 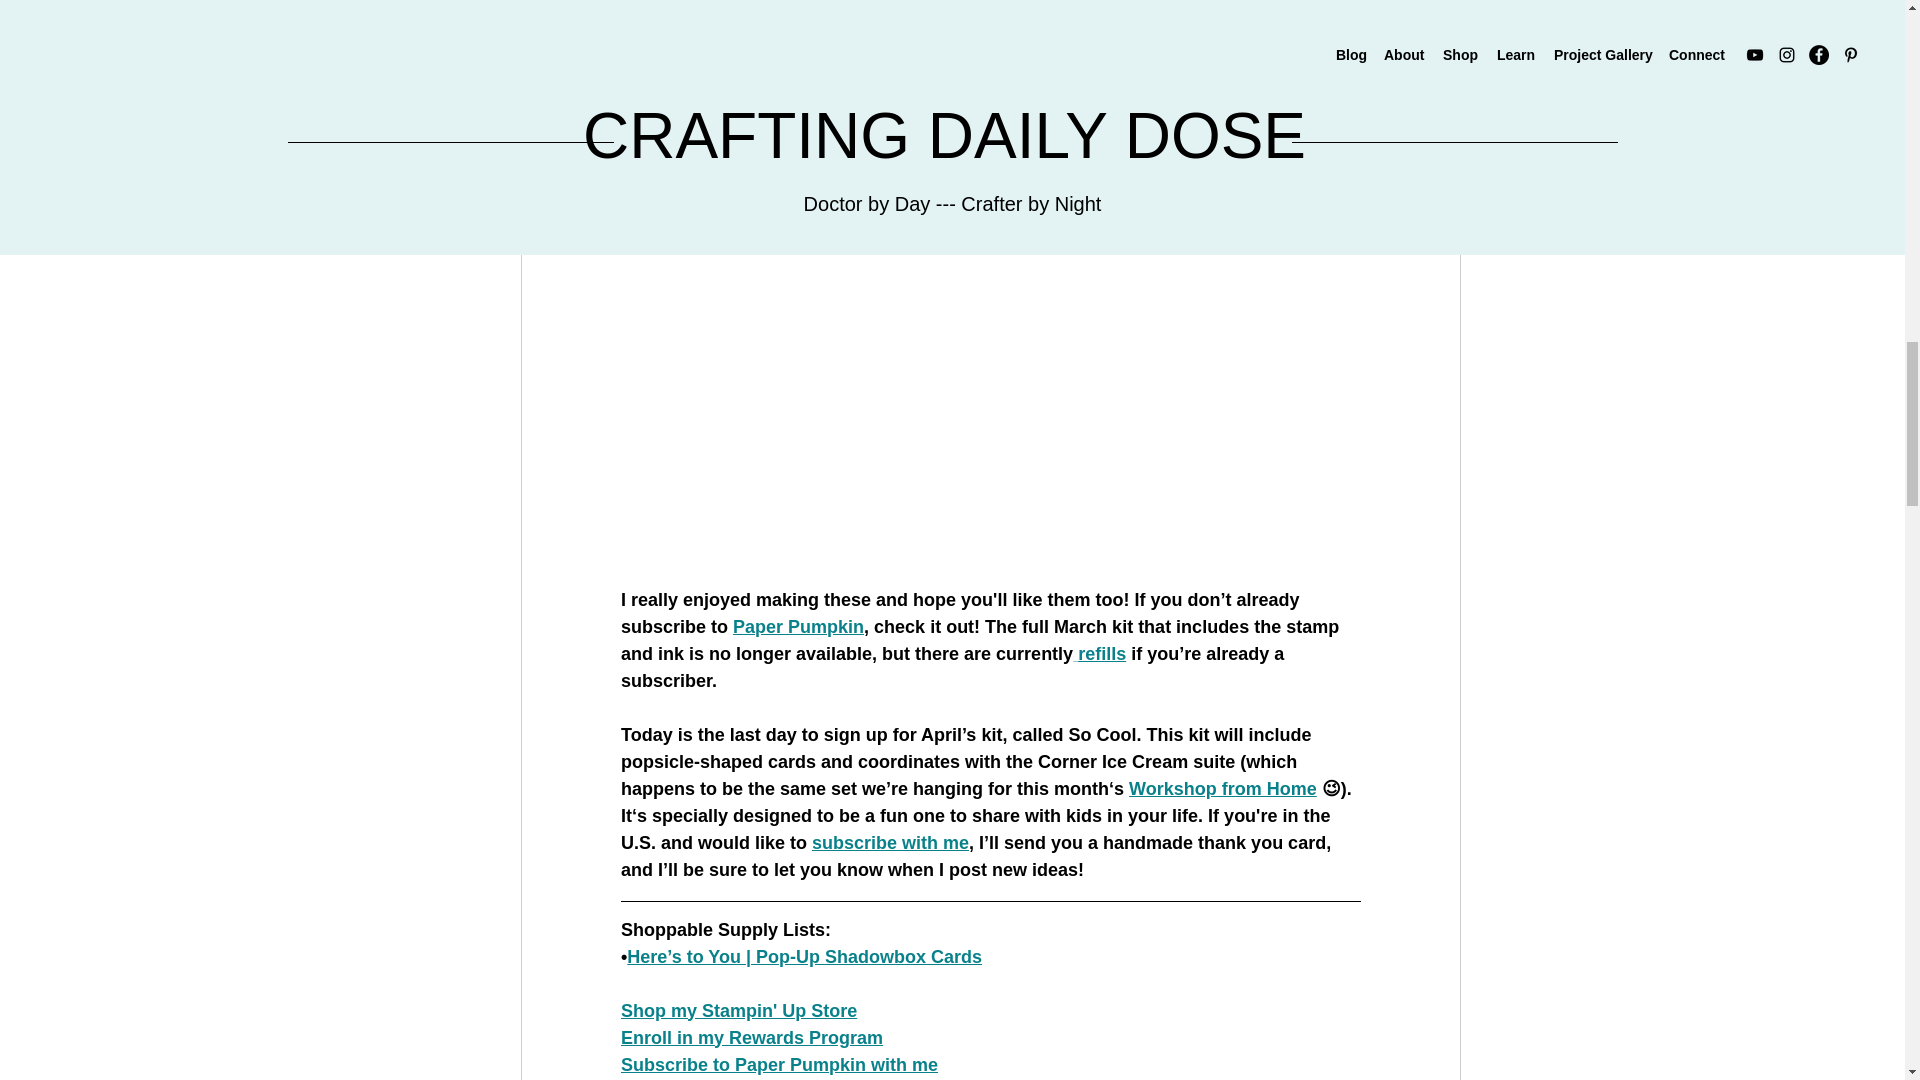 What do you see at coordinates (798, 626) in the screenshot?
I see `Paper Pumpkin` at bounding box center [798, 626].